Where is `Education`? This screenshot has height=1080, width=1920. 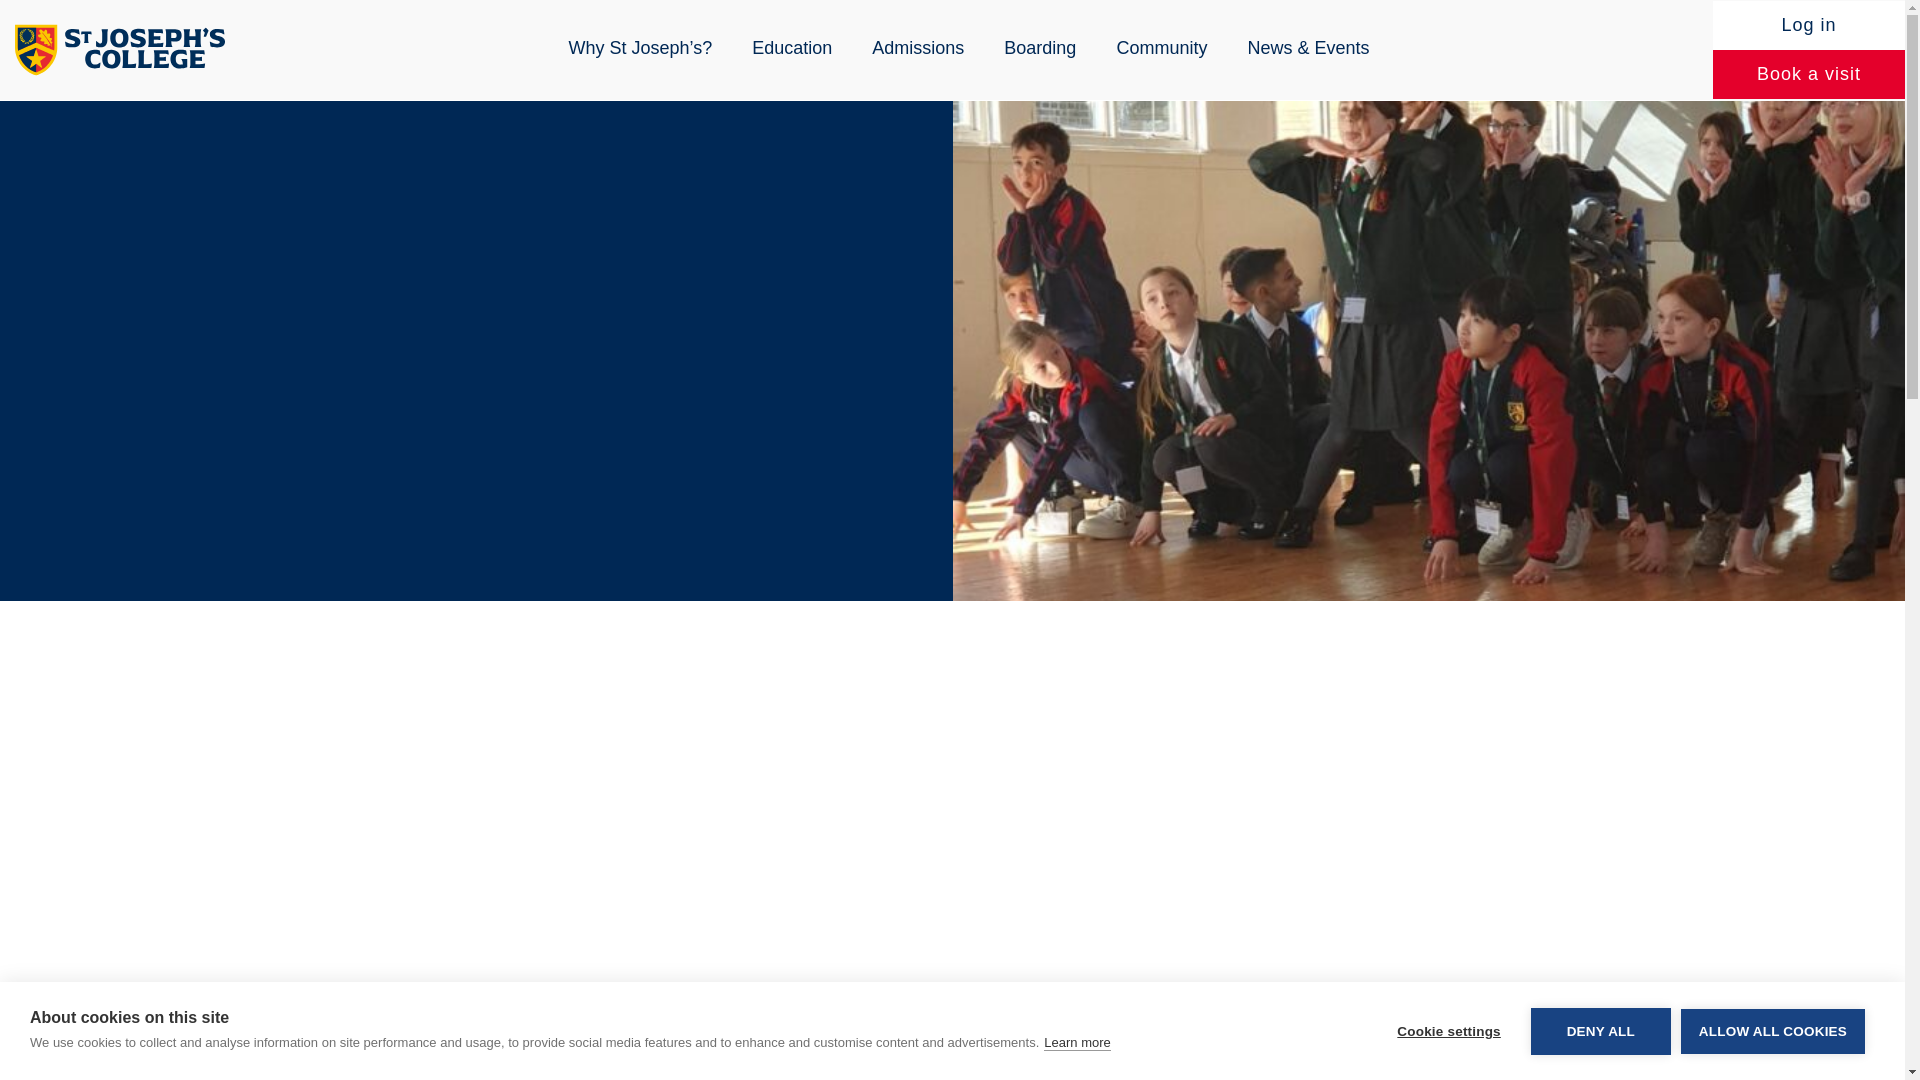 Education is located at coordinates (792, 48).